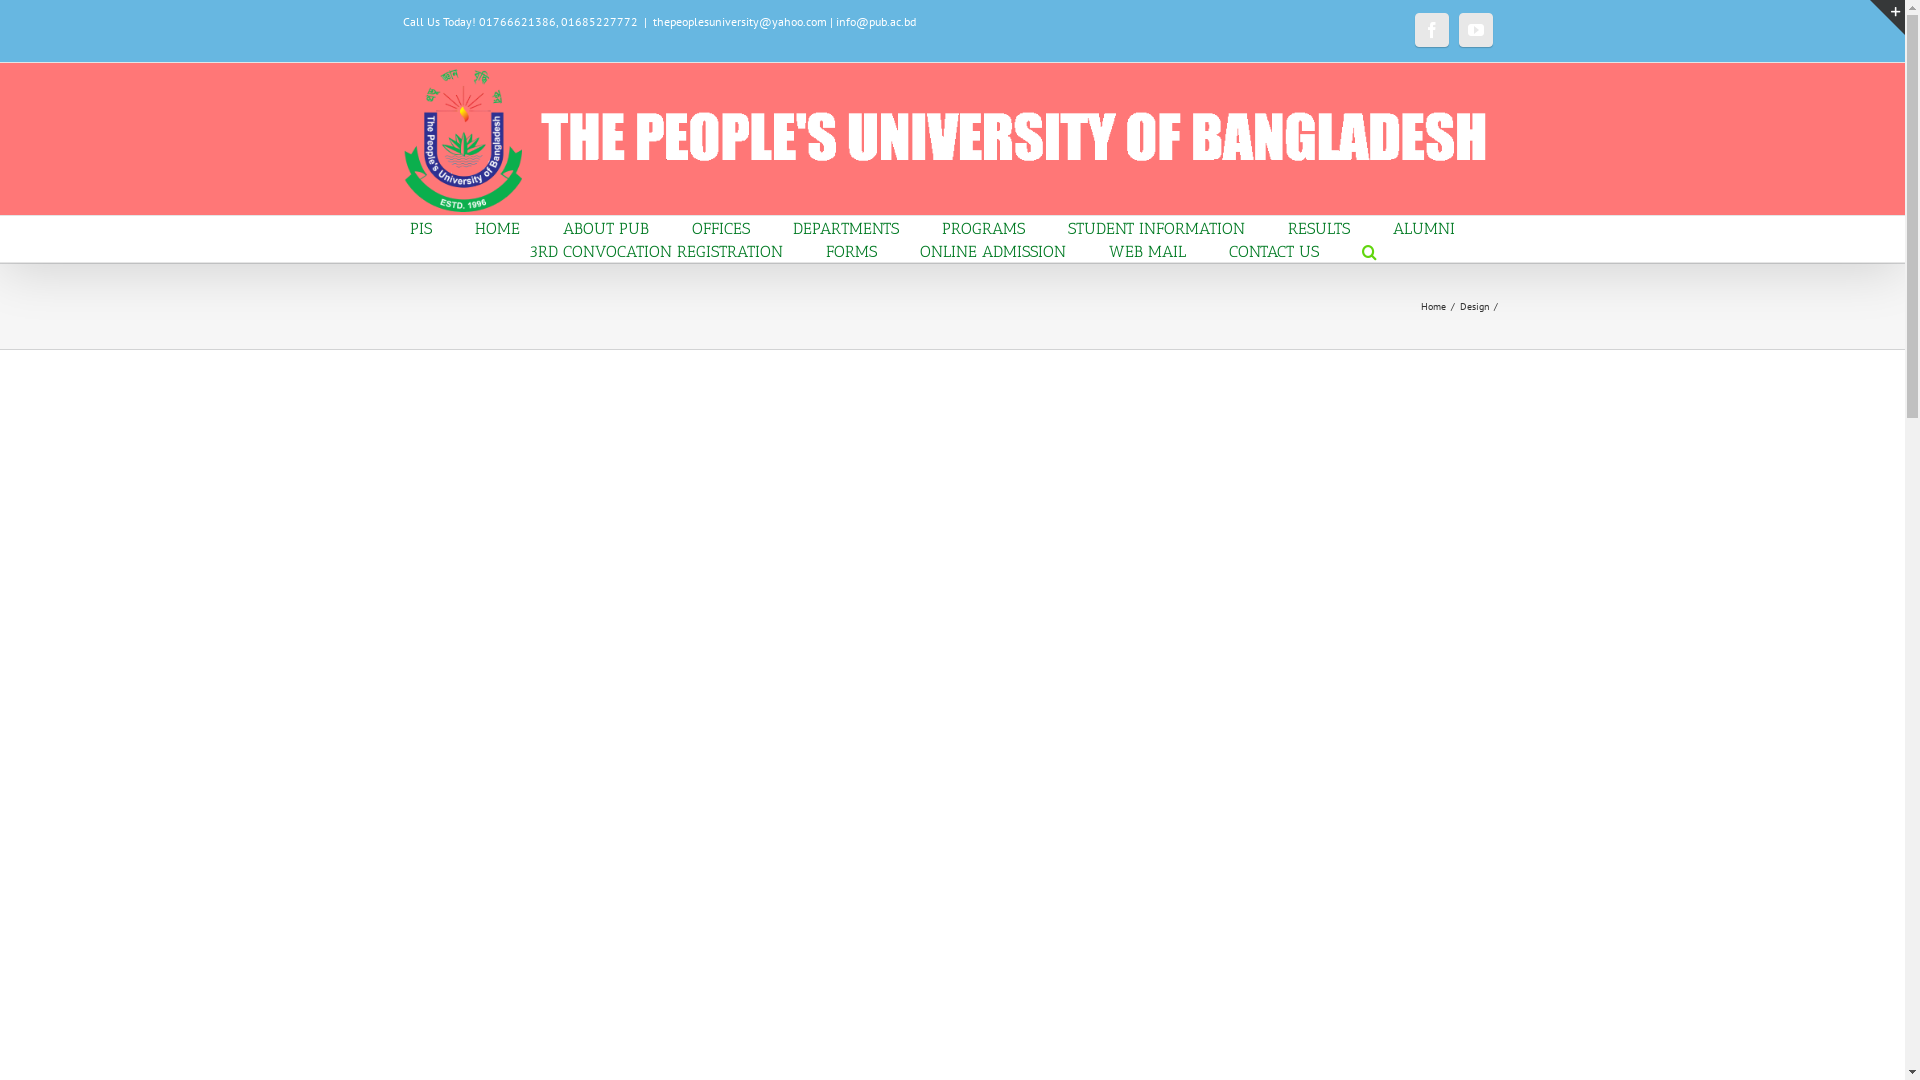 This screenshot has height=1080, width=1920. Describe the element at coordinates (1431, 30) in the screenshot. I see `Facebook` at that location.